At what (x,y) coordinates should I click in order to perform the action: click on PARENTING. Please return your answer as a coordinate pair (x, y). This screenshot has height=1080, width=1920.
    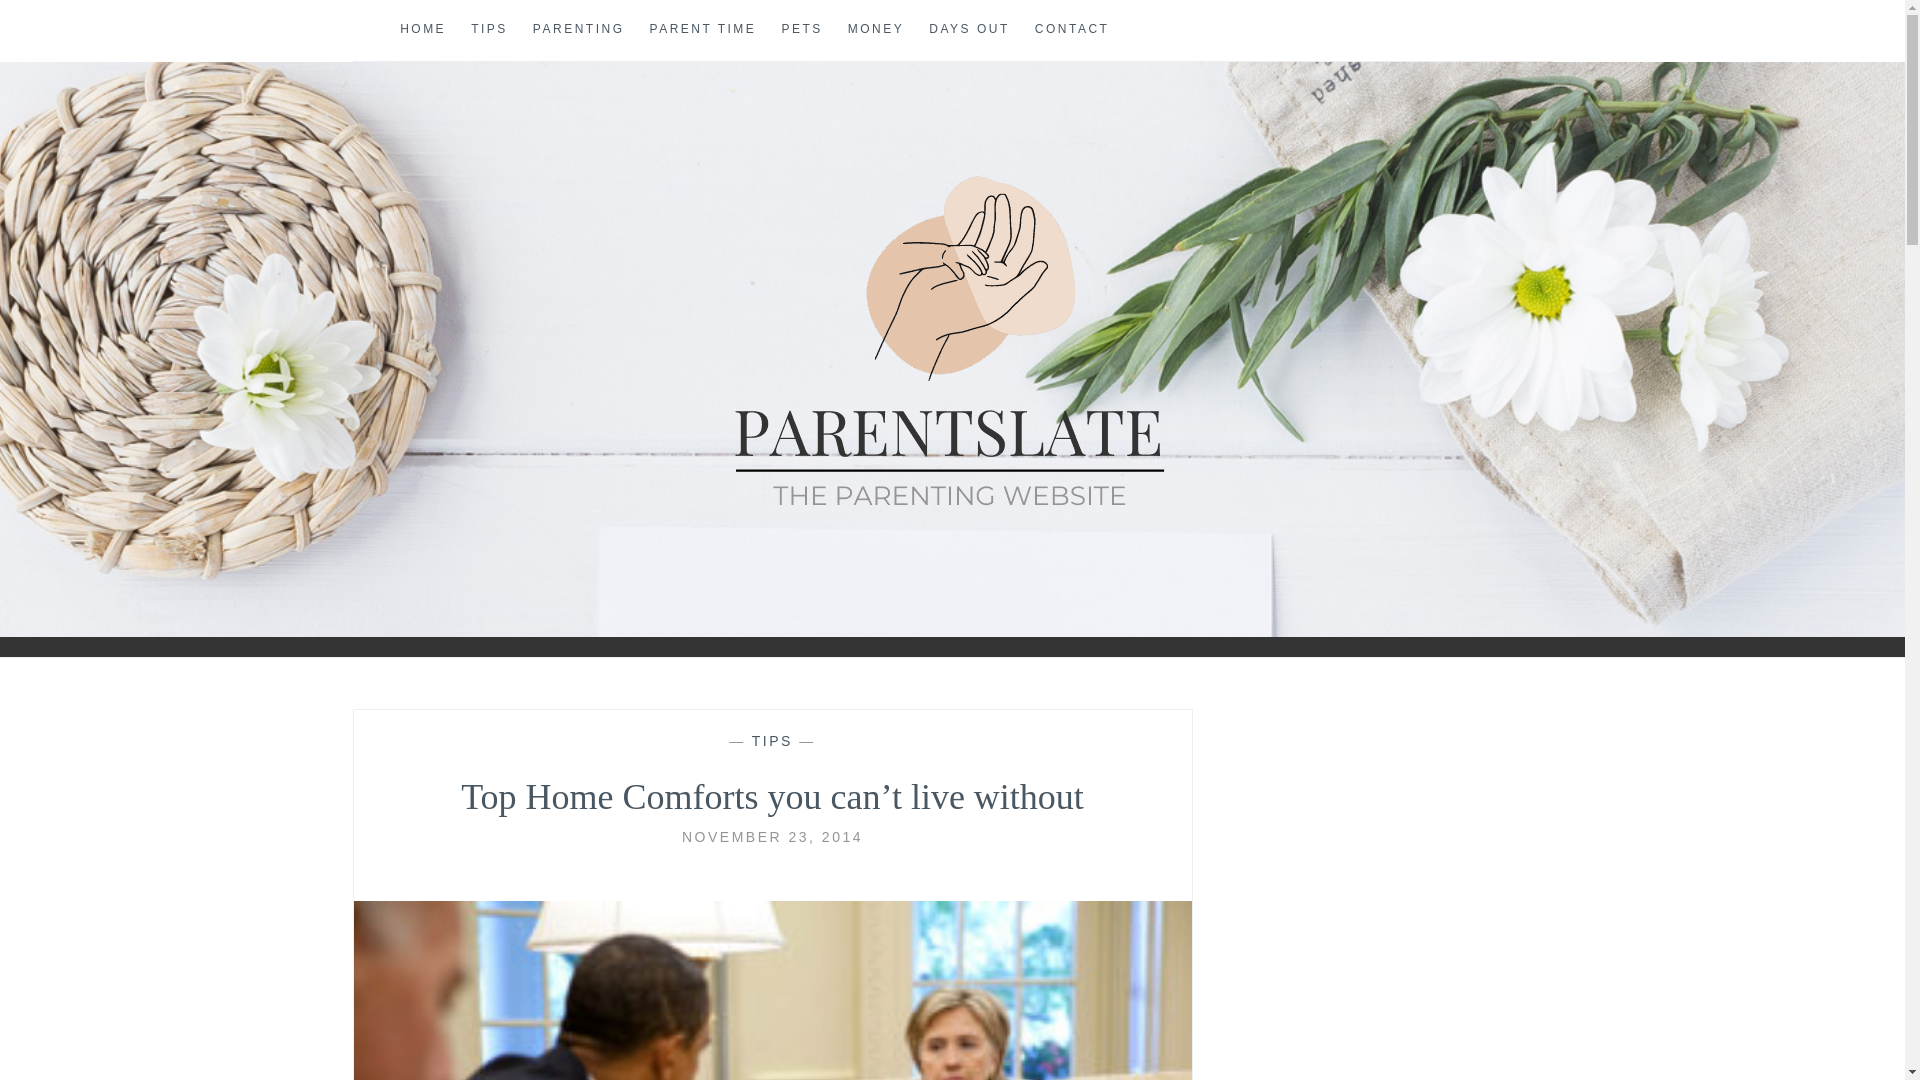
    Looking at the image, I should click on (579, 30).